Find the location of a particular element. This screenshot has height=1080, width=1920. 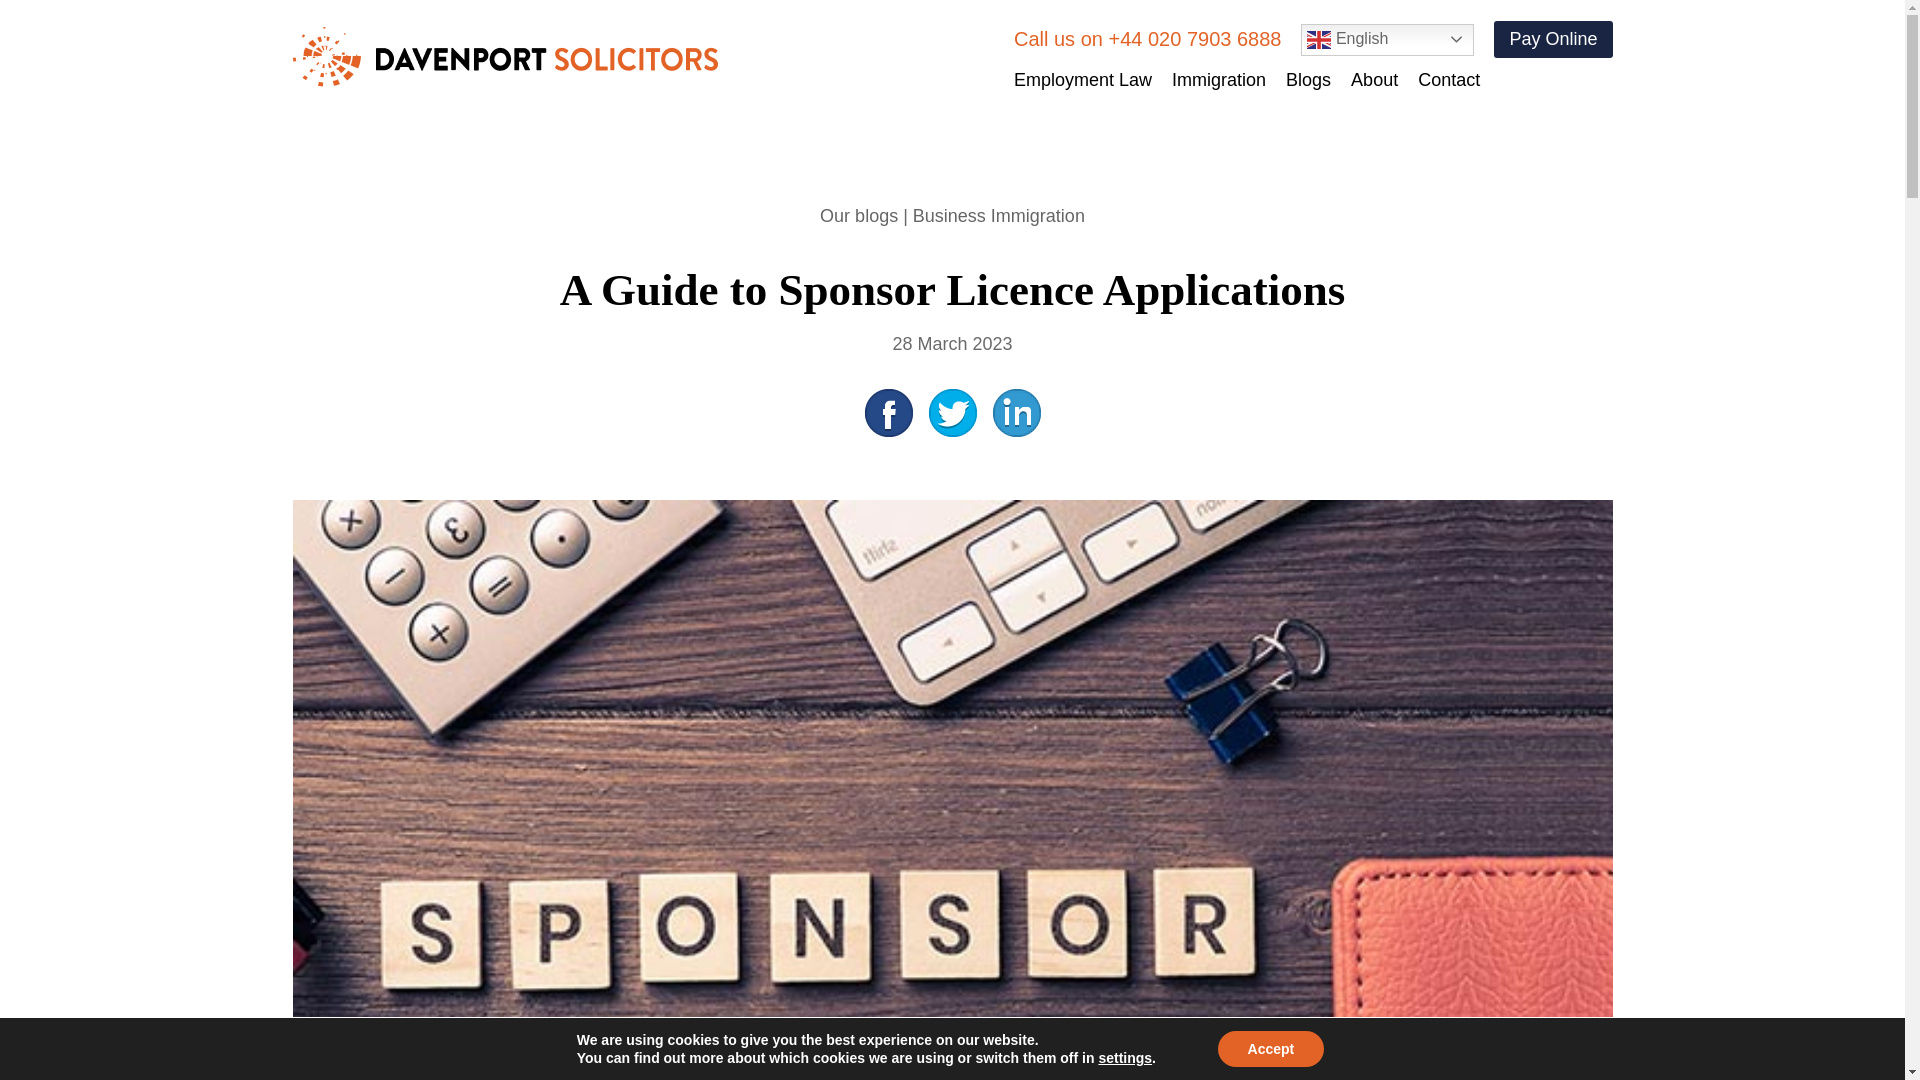

English is located at coordinates (1388, 40).